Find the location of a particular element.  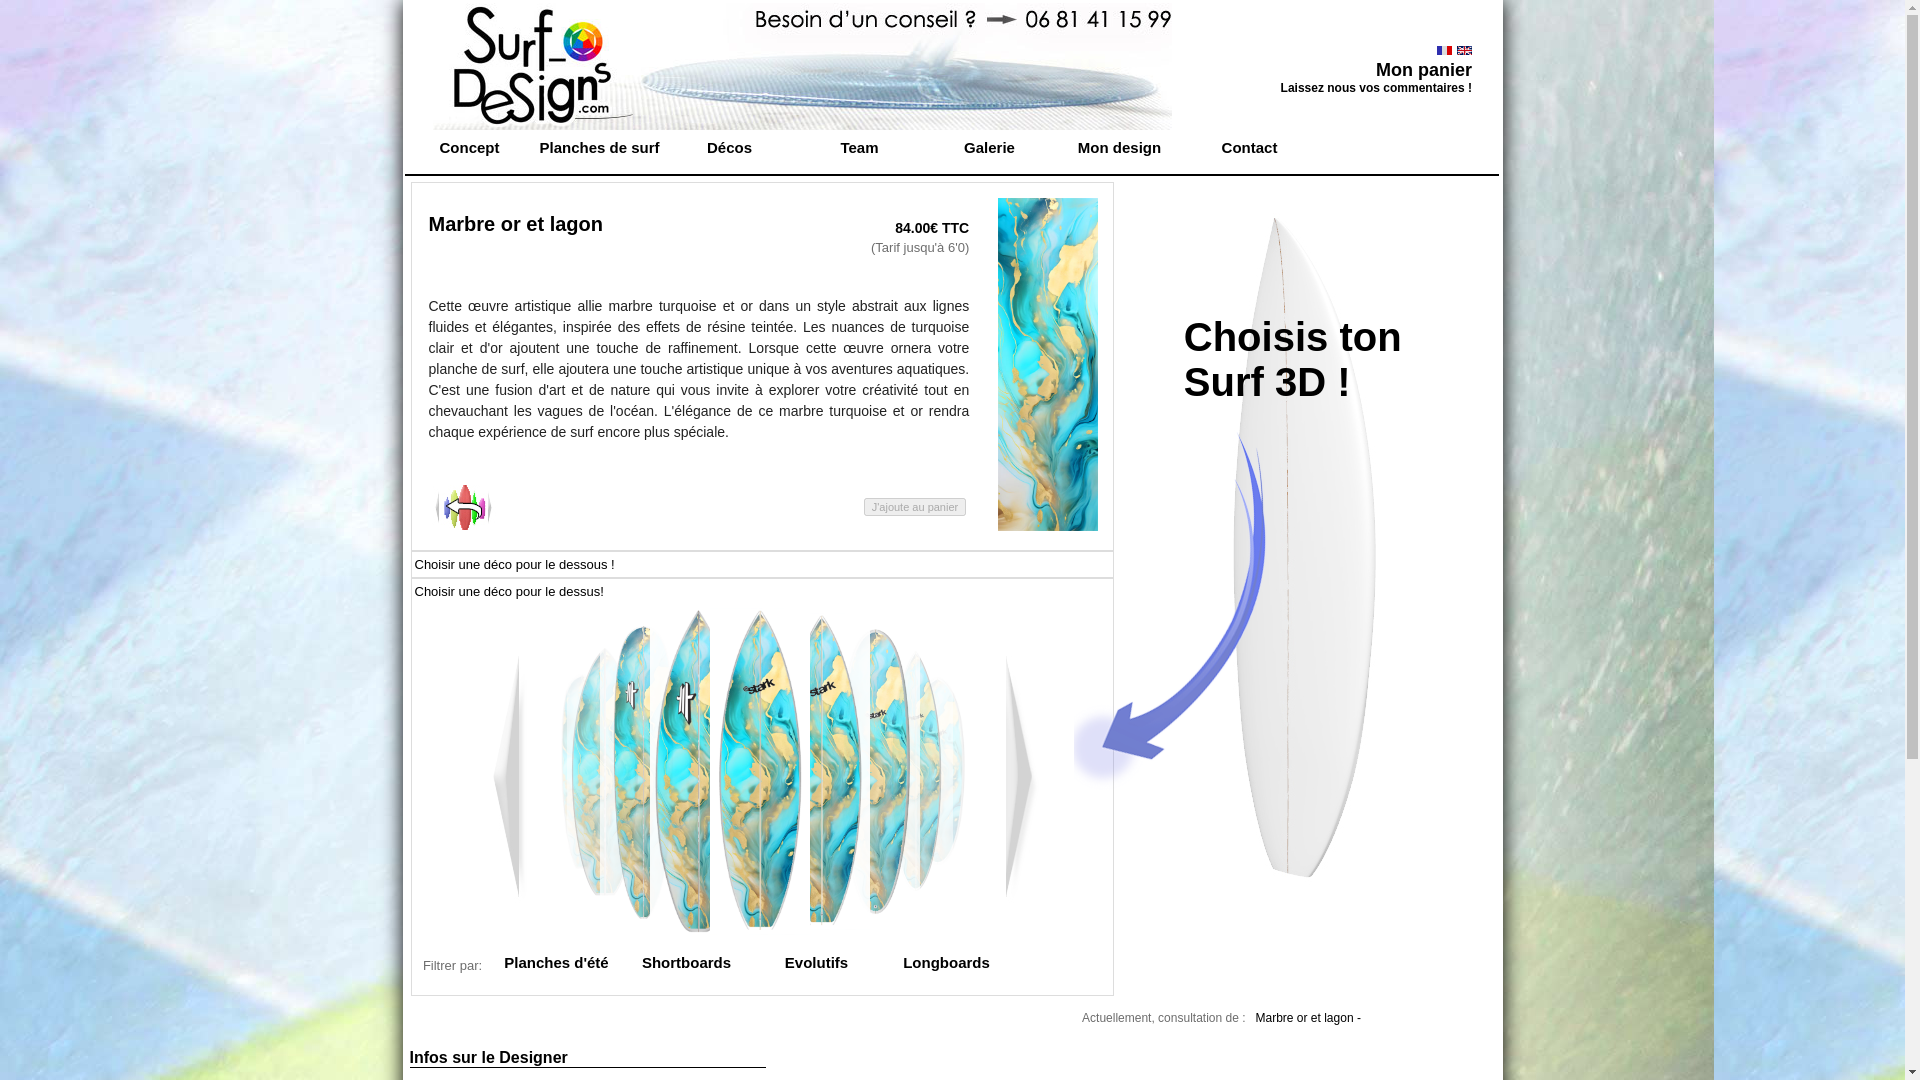

Mon panier is located at coordinates (1424, 70).